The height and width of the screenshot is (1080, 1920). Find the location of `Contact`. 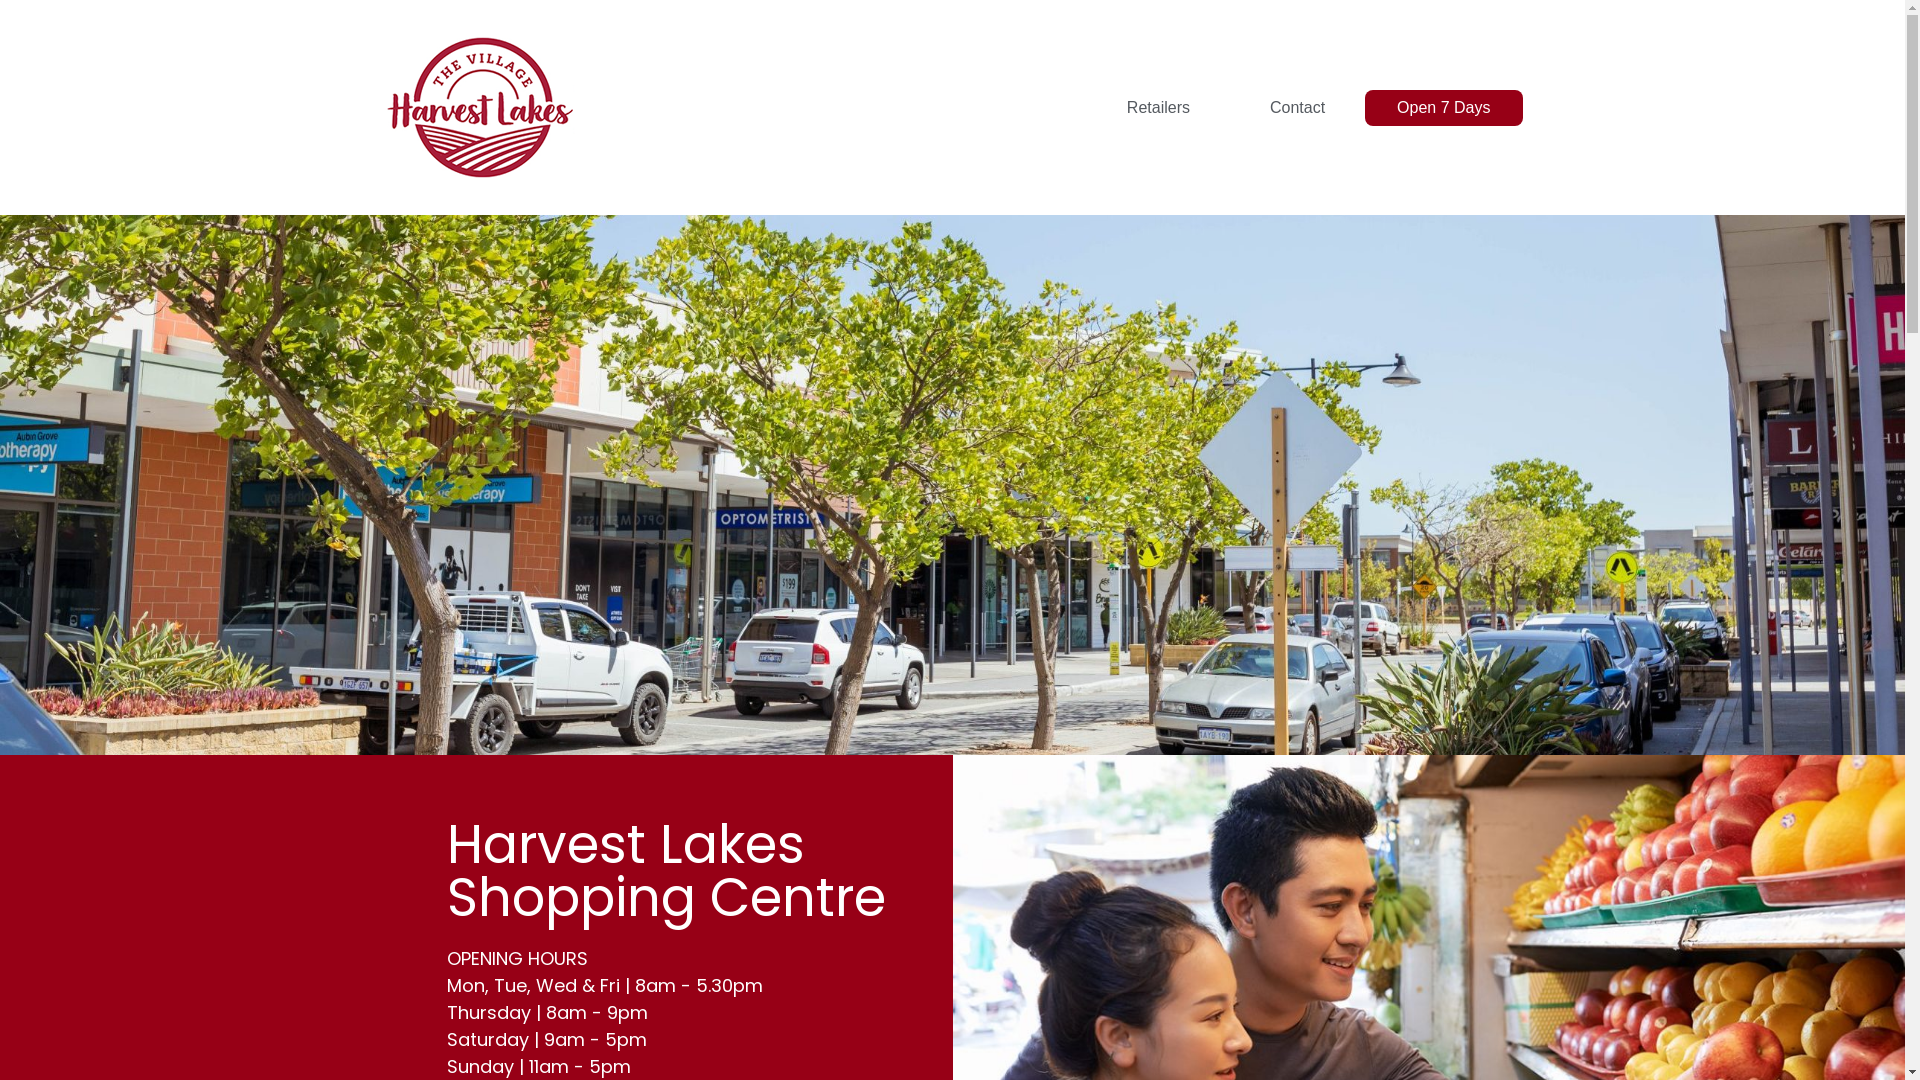

Contact is located at coordinates (1298, 108).